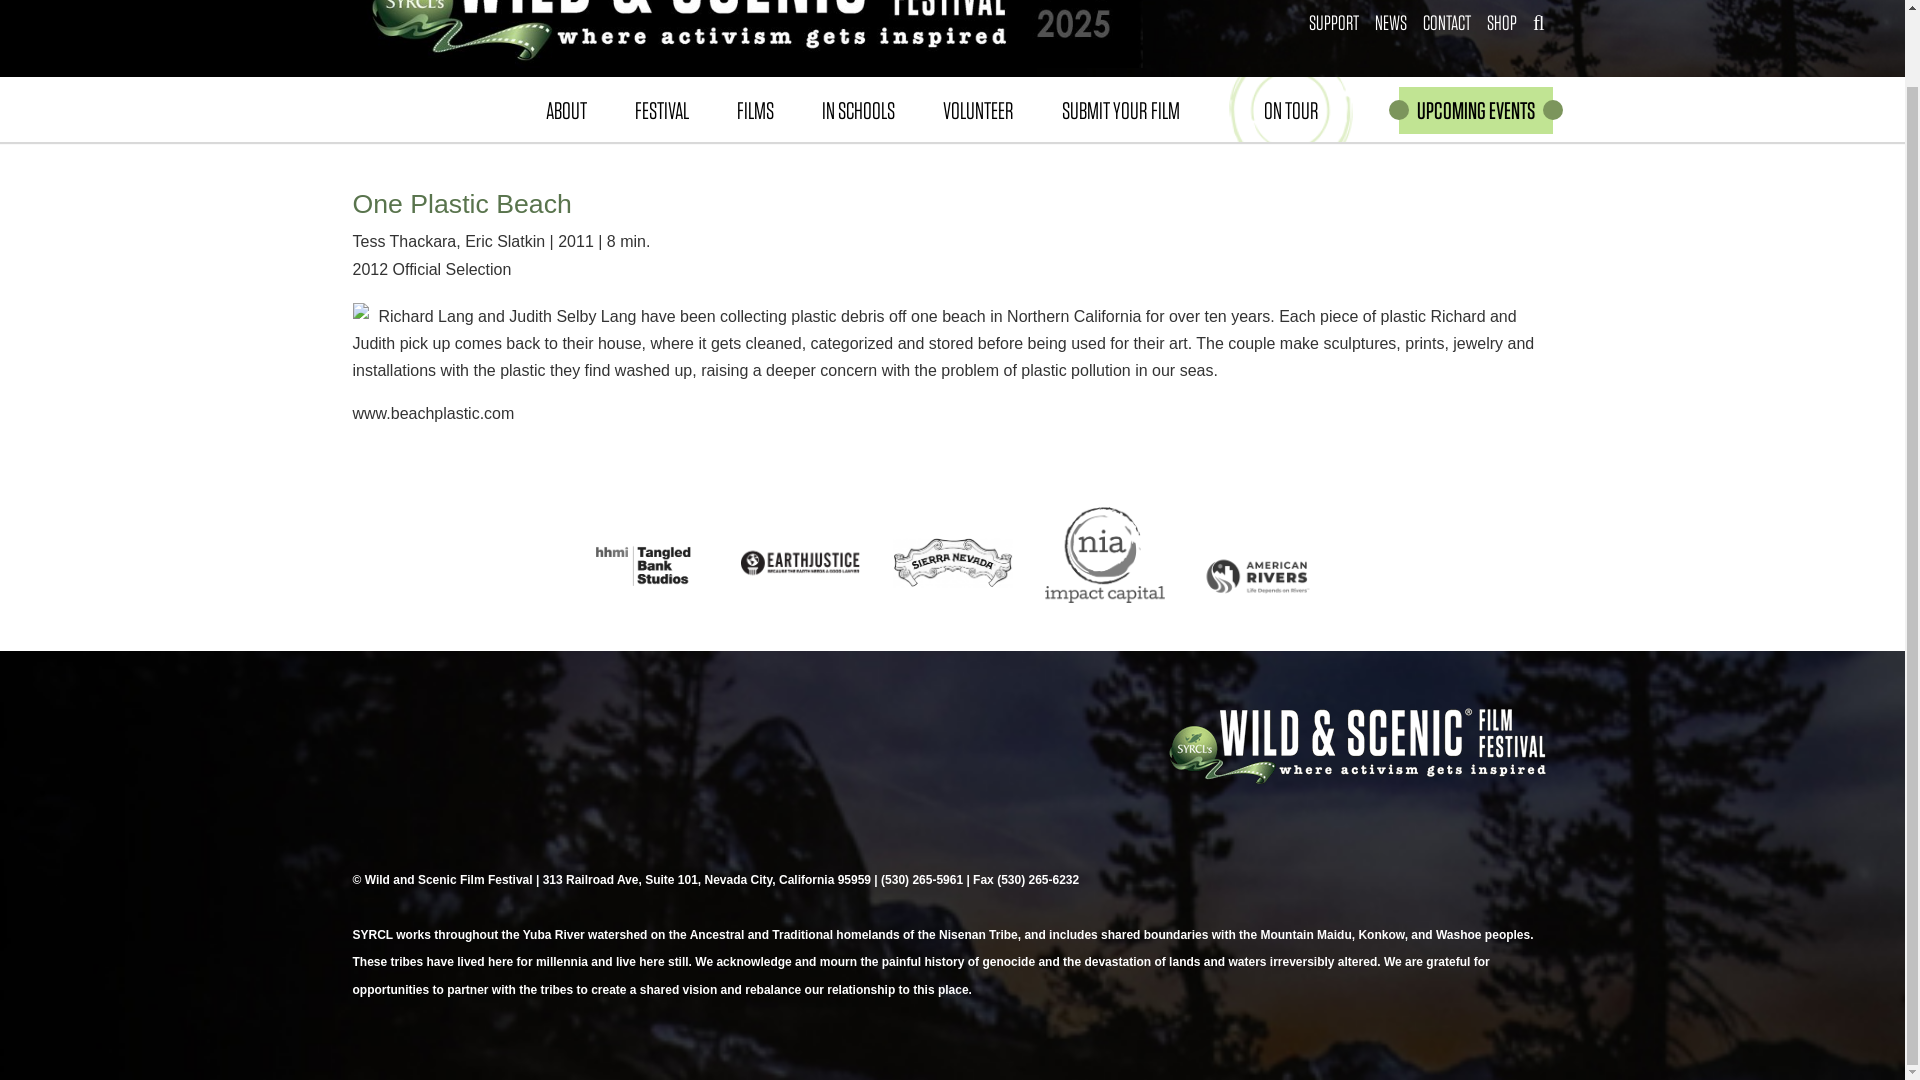  Describe the element at coordinates (1391, 22) in the screenshot. I see `NEWS` at that location.